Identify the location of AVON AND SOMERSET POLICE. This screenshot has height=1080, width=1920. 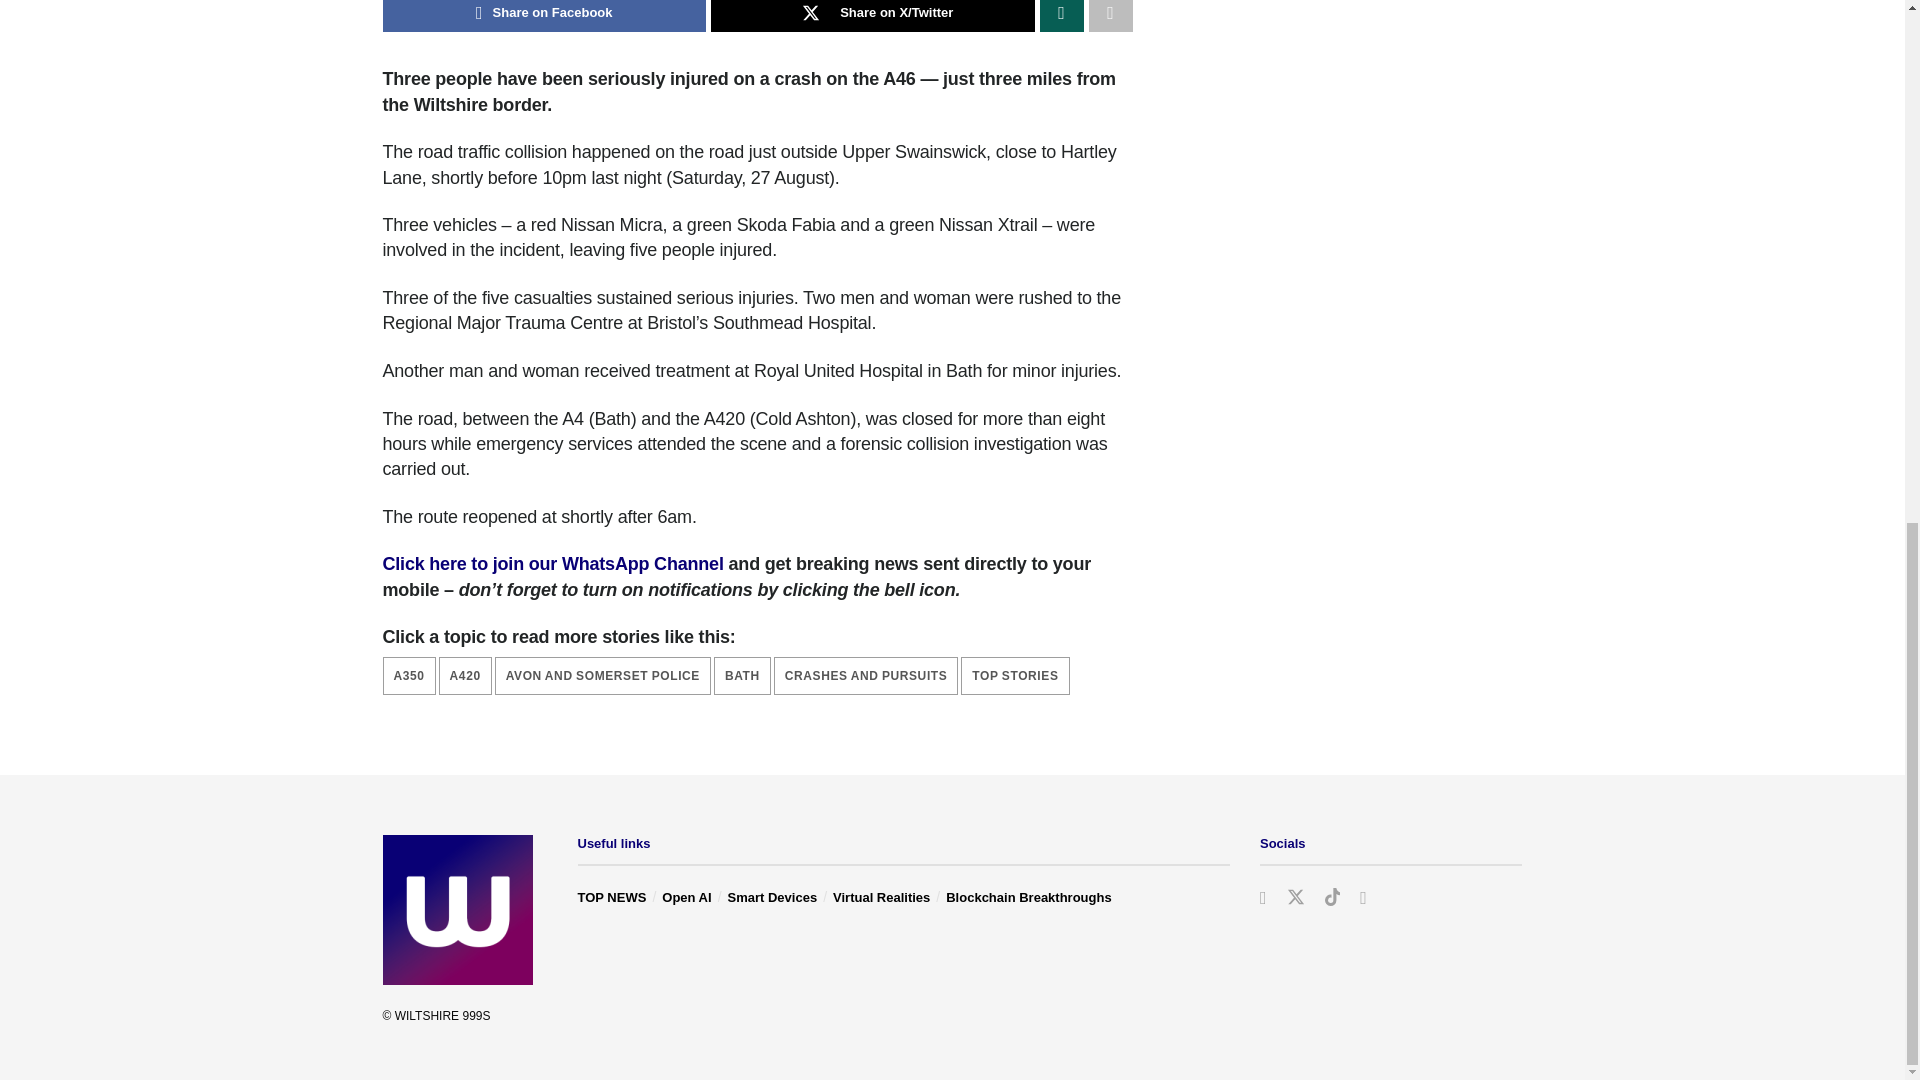
(602, 676).